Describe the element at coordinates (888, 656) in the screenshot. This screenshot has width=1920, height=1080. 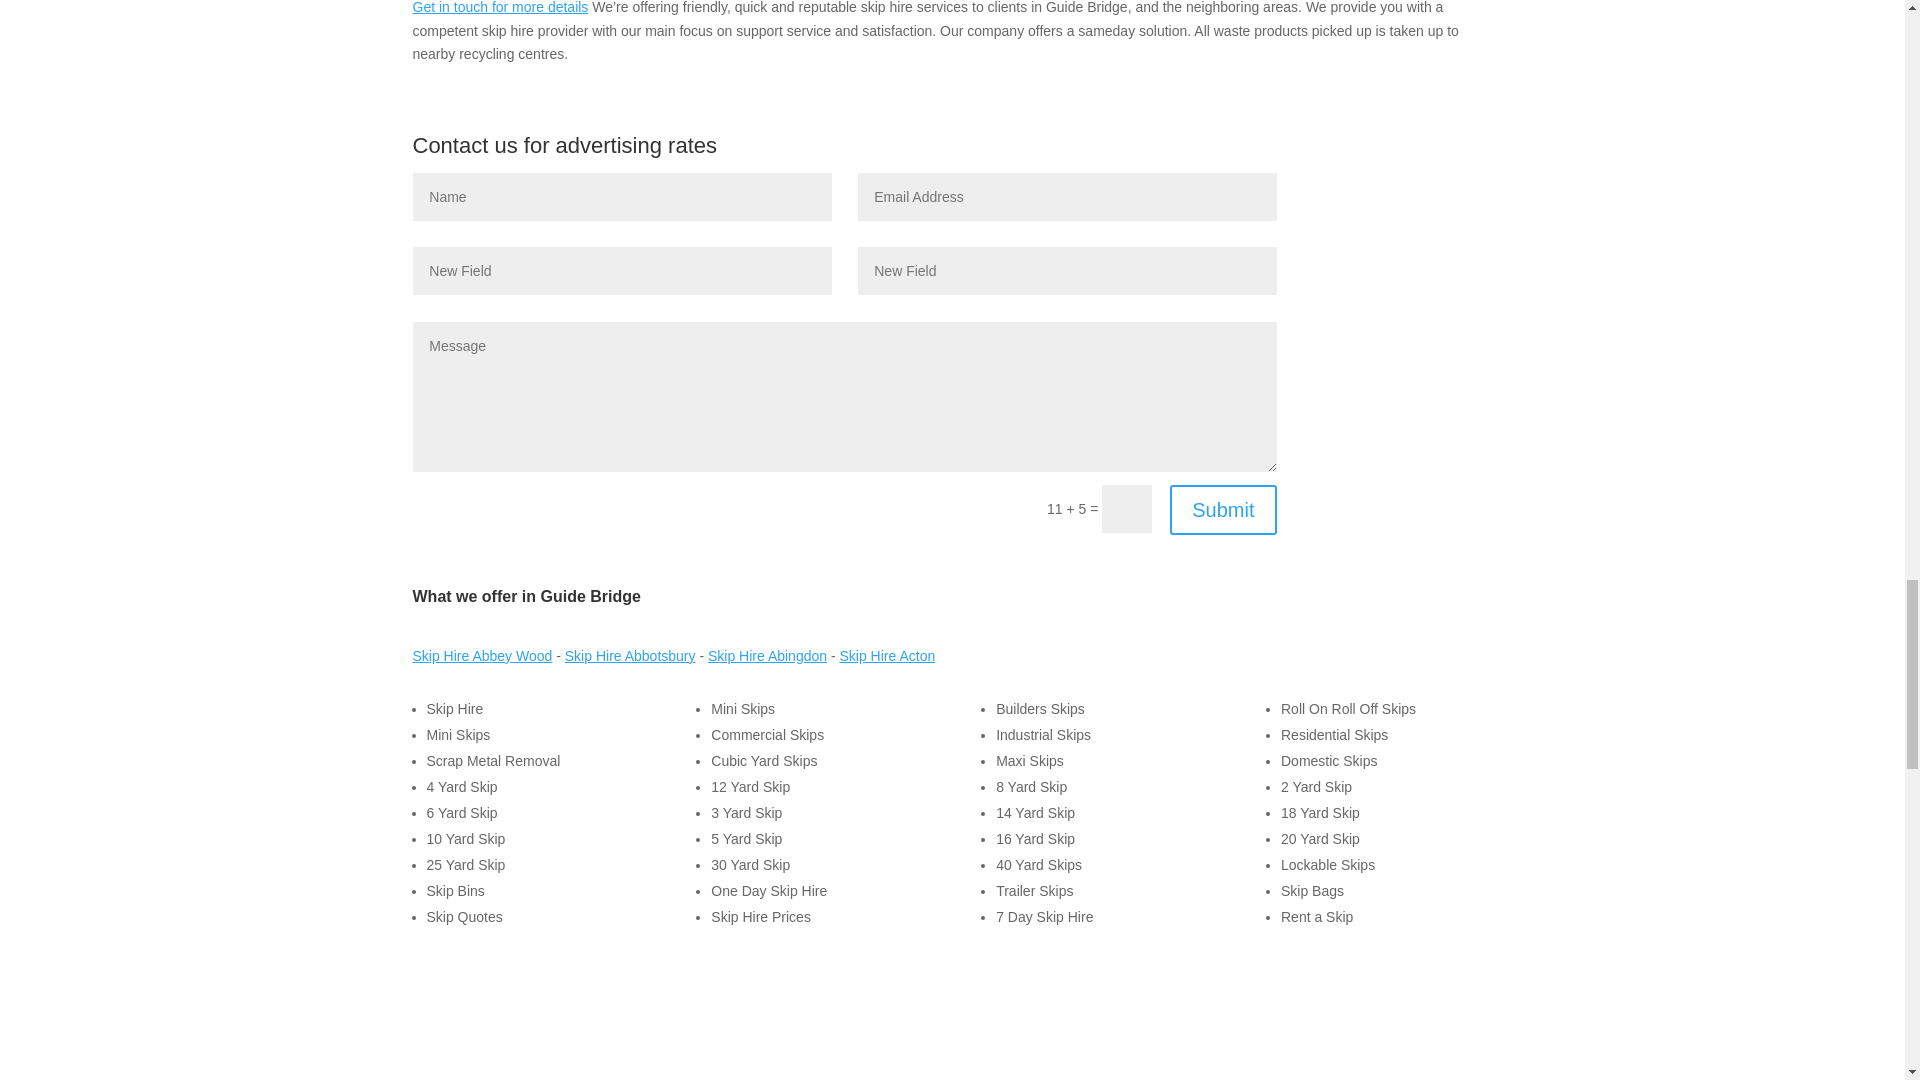
I see `Skip Hire Acton` at that location.